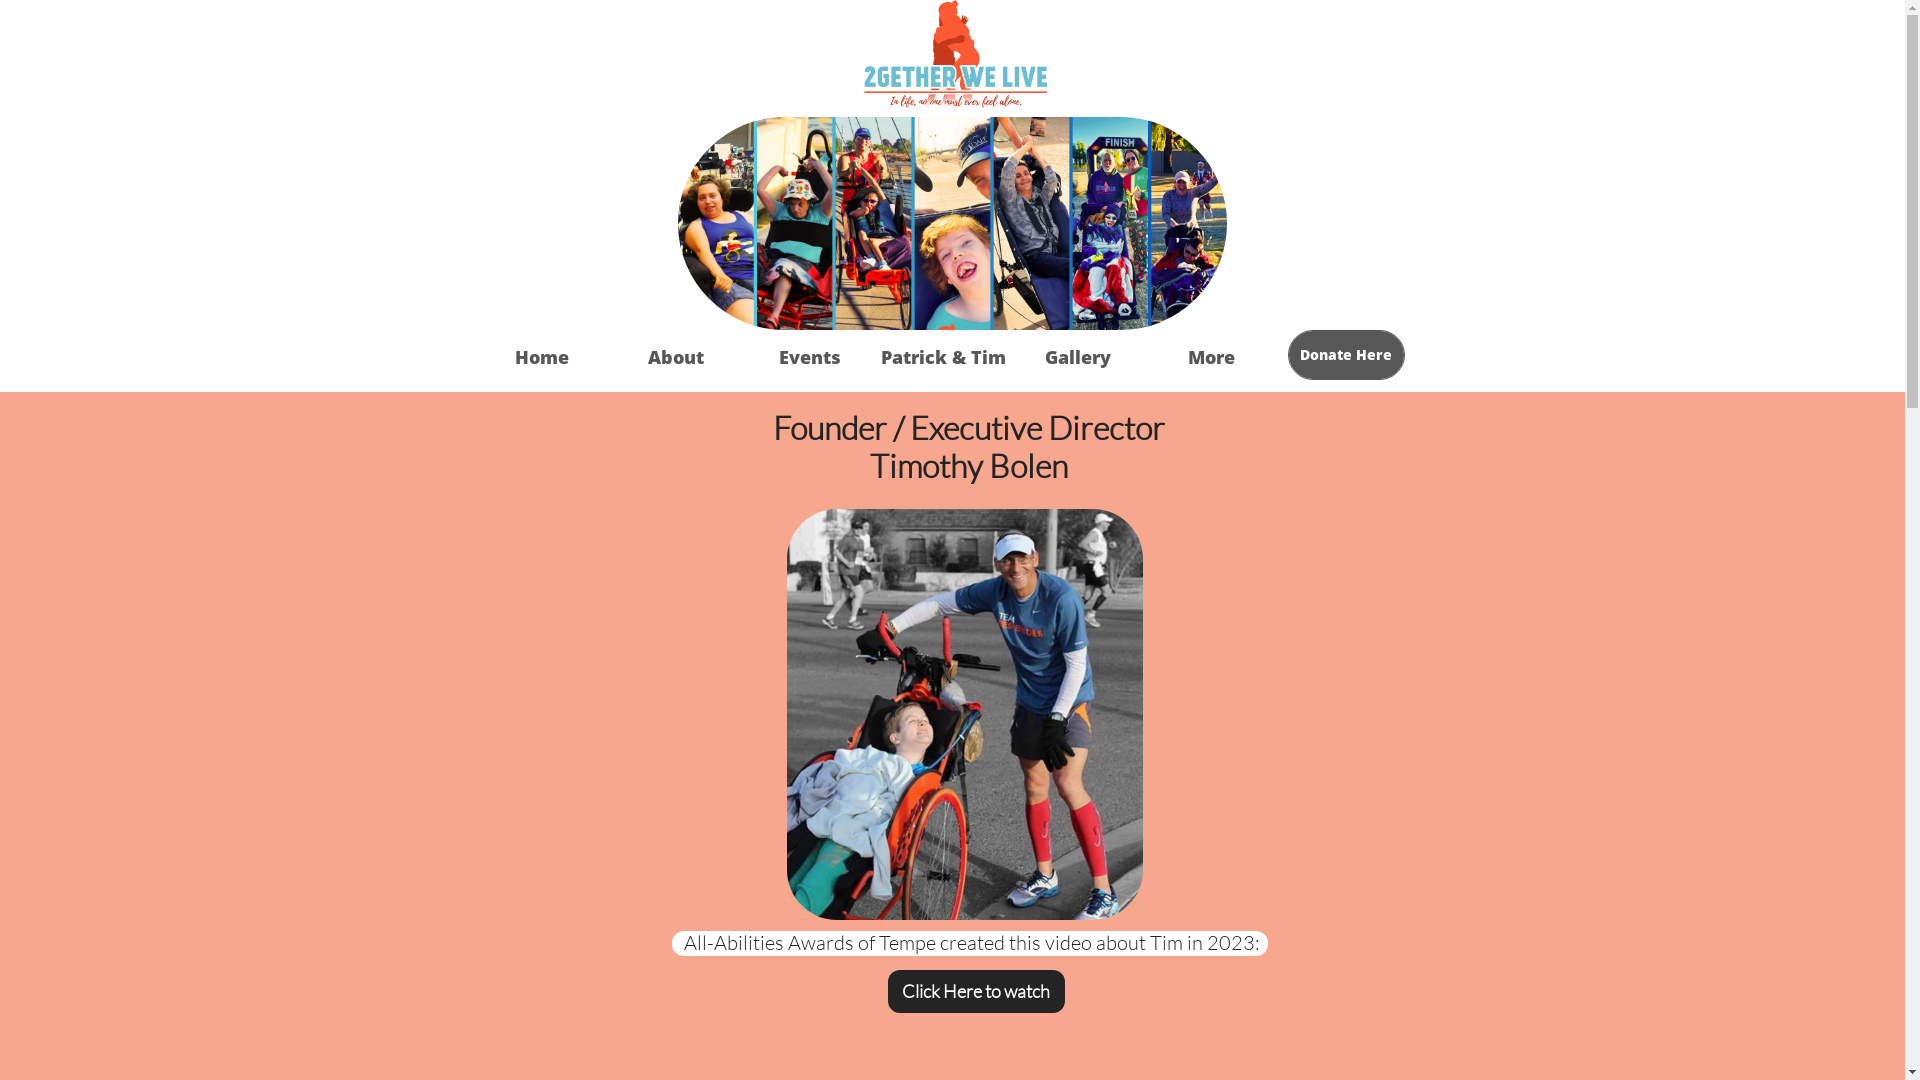 The image size is (1920, 1080). I want to click on Patrick & Tim, so click(942, 358).